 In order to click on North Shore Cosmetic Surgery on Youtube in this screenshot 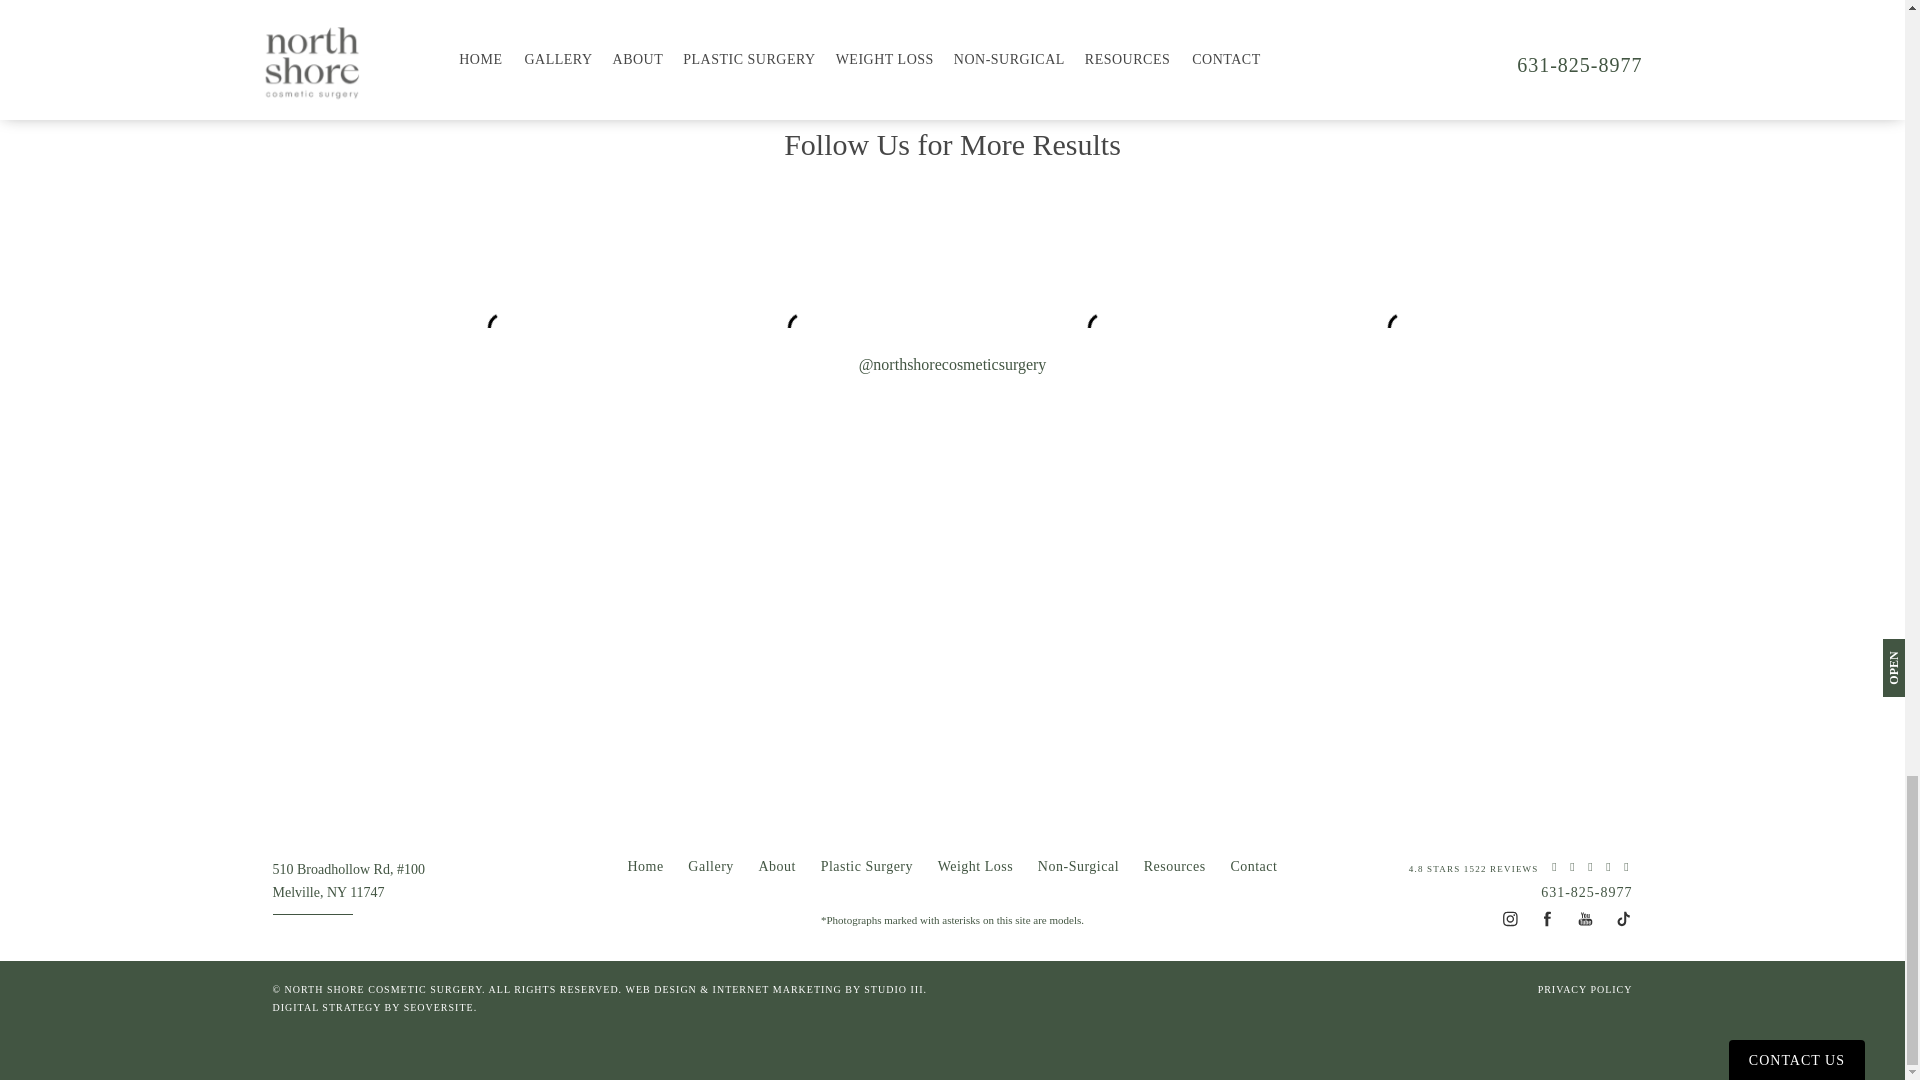, I will do `click(1584, 908)`.